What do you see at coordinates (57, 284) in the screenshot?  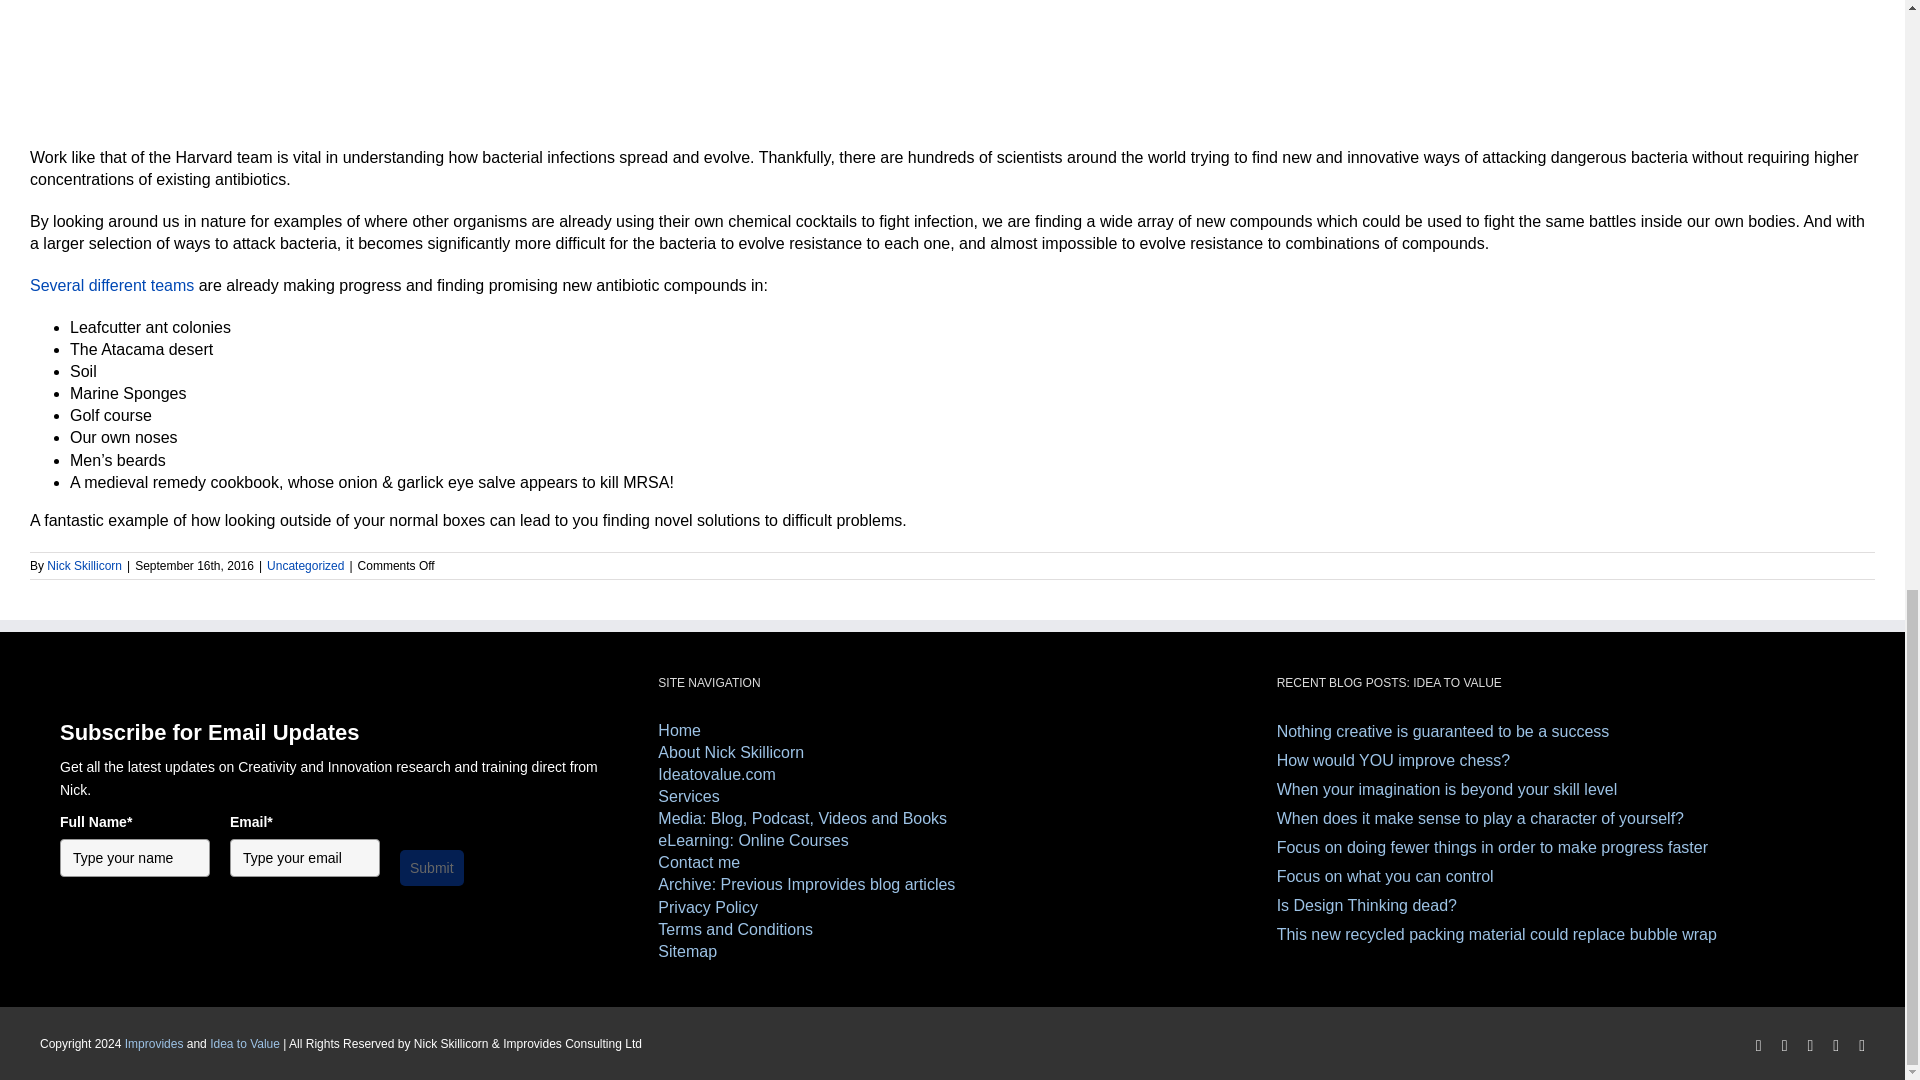 I see `Several` at bounding box center [57, 284].